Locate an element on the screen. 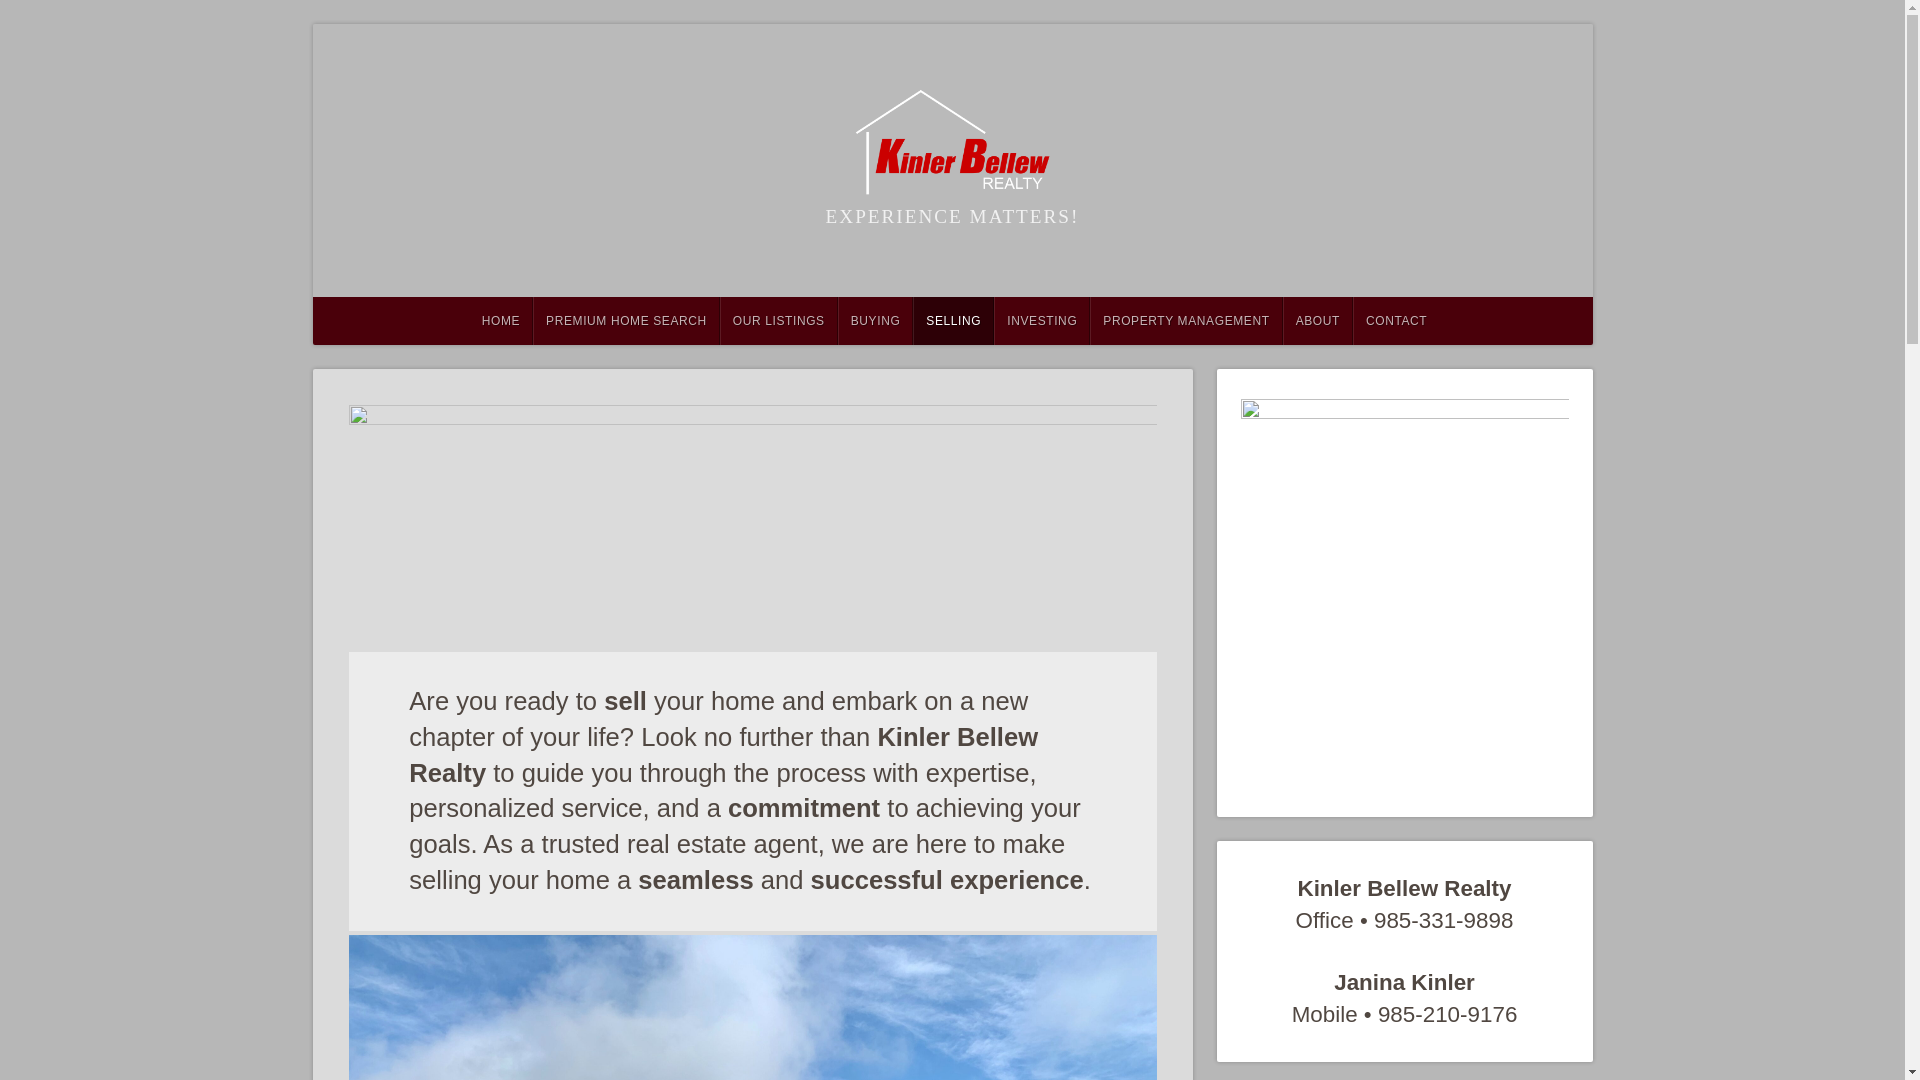  INVESTING is located at coordinates (1042, 320).